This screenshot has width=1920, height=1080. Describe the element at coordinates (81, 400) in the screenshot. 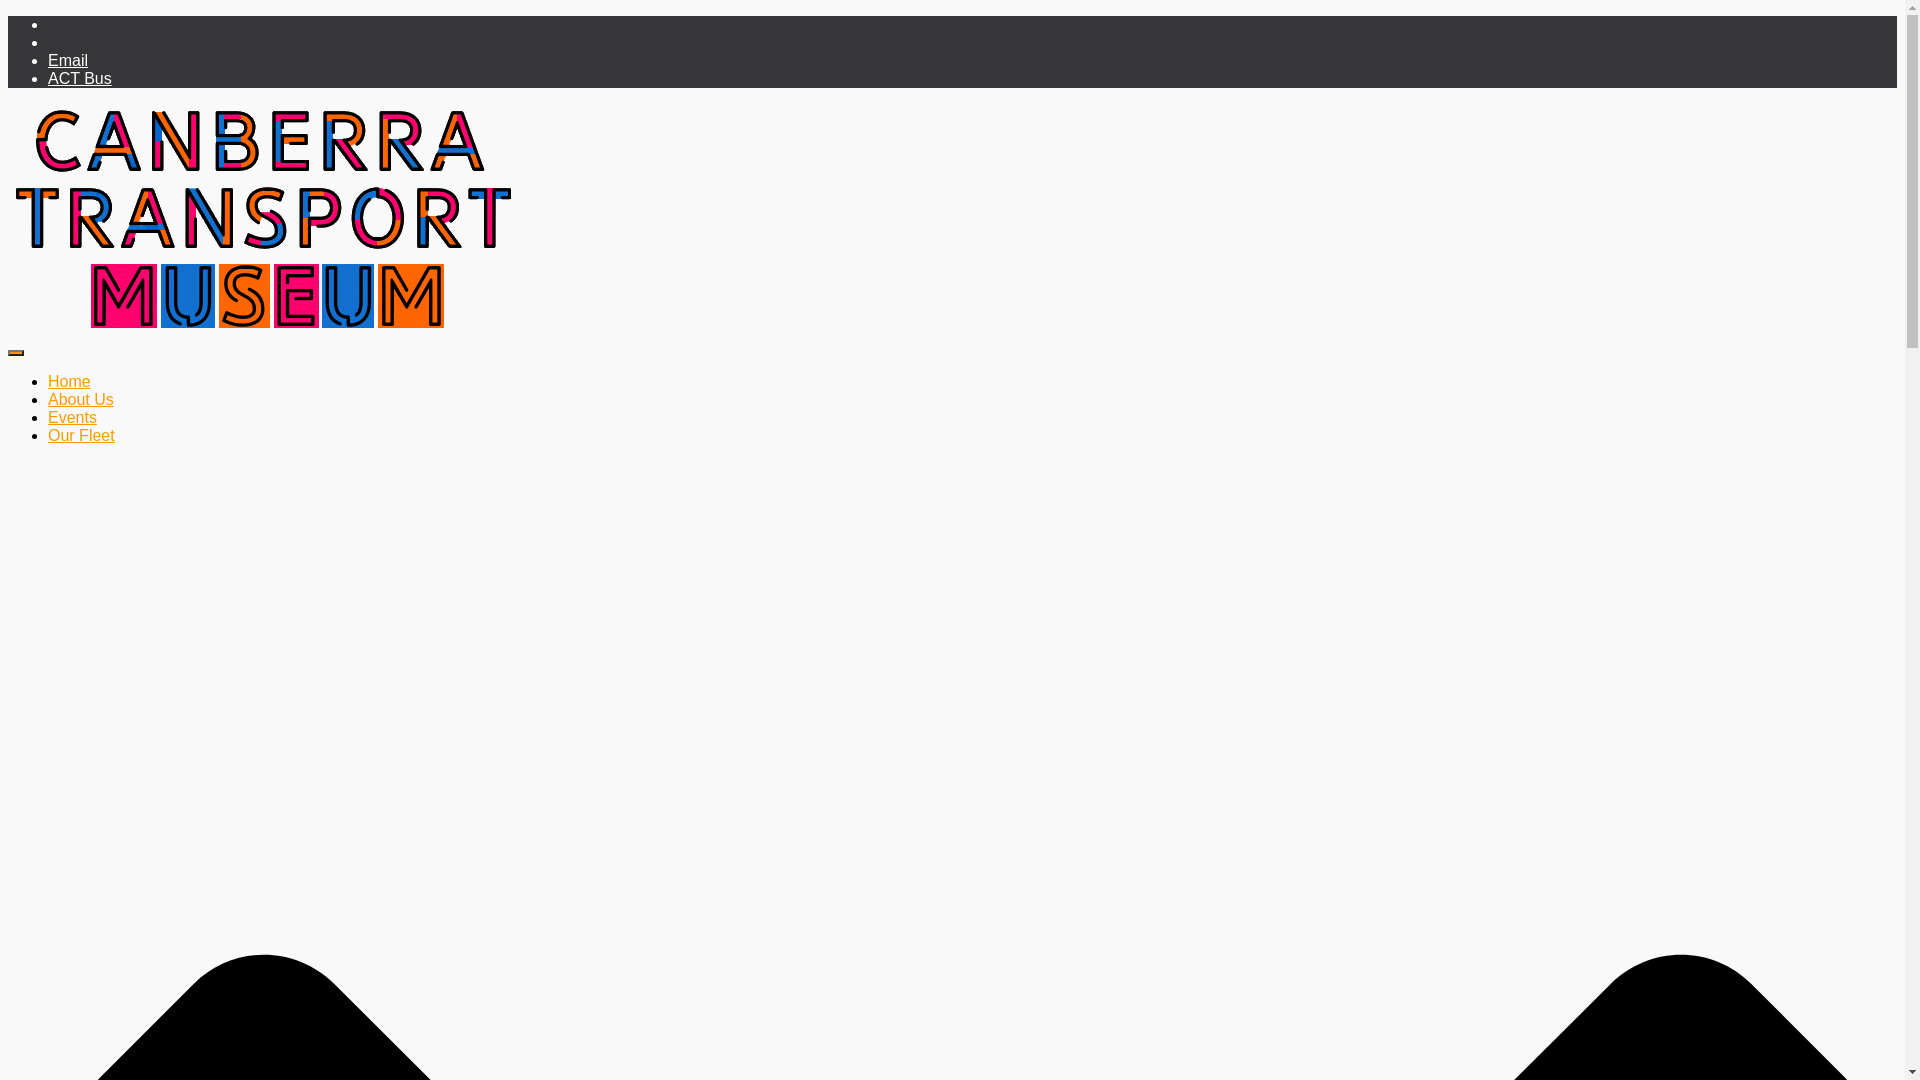

I see `About Us` at that location.